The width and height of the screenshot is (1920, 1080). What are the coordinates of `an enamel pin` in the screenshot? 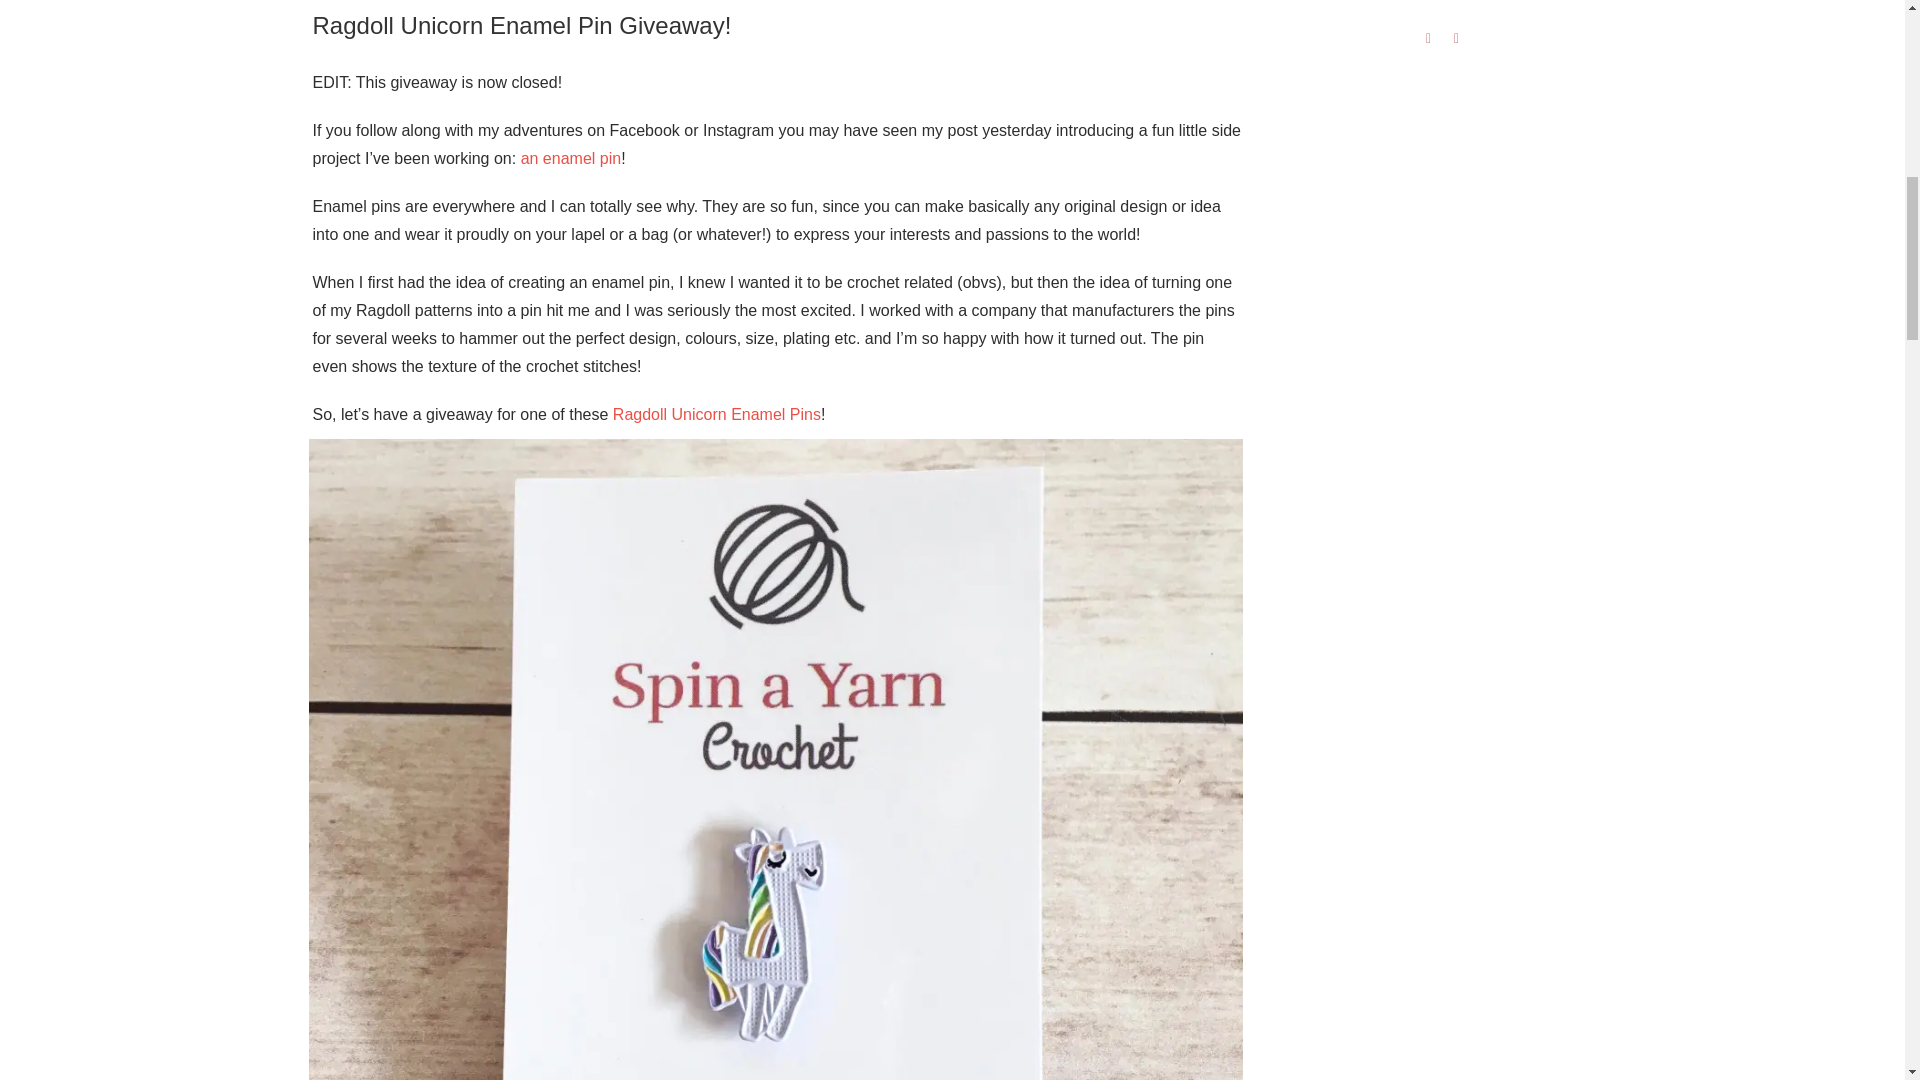 It's located at (571, 158).